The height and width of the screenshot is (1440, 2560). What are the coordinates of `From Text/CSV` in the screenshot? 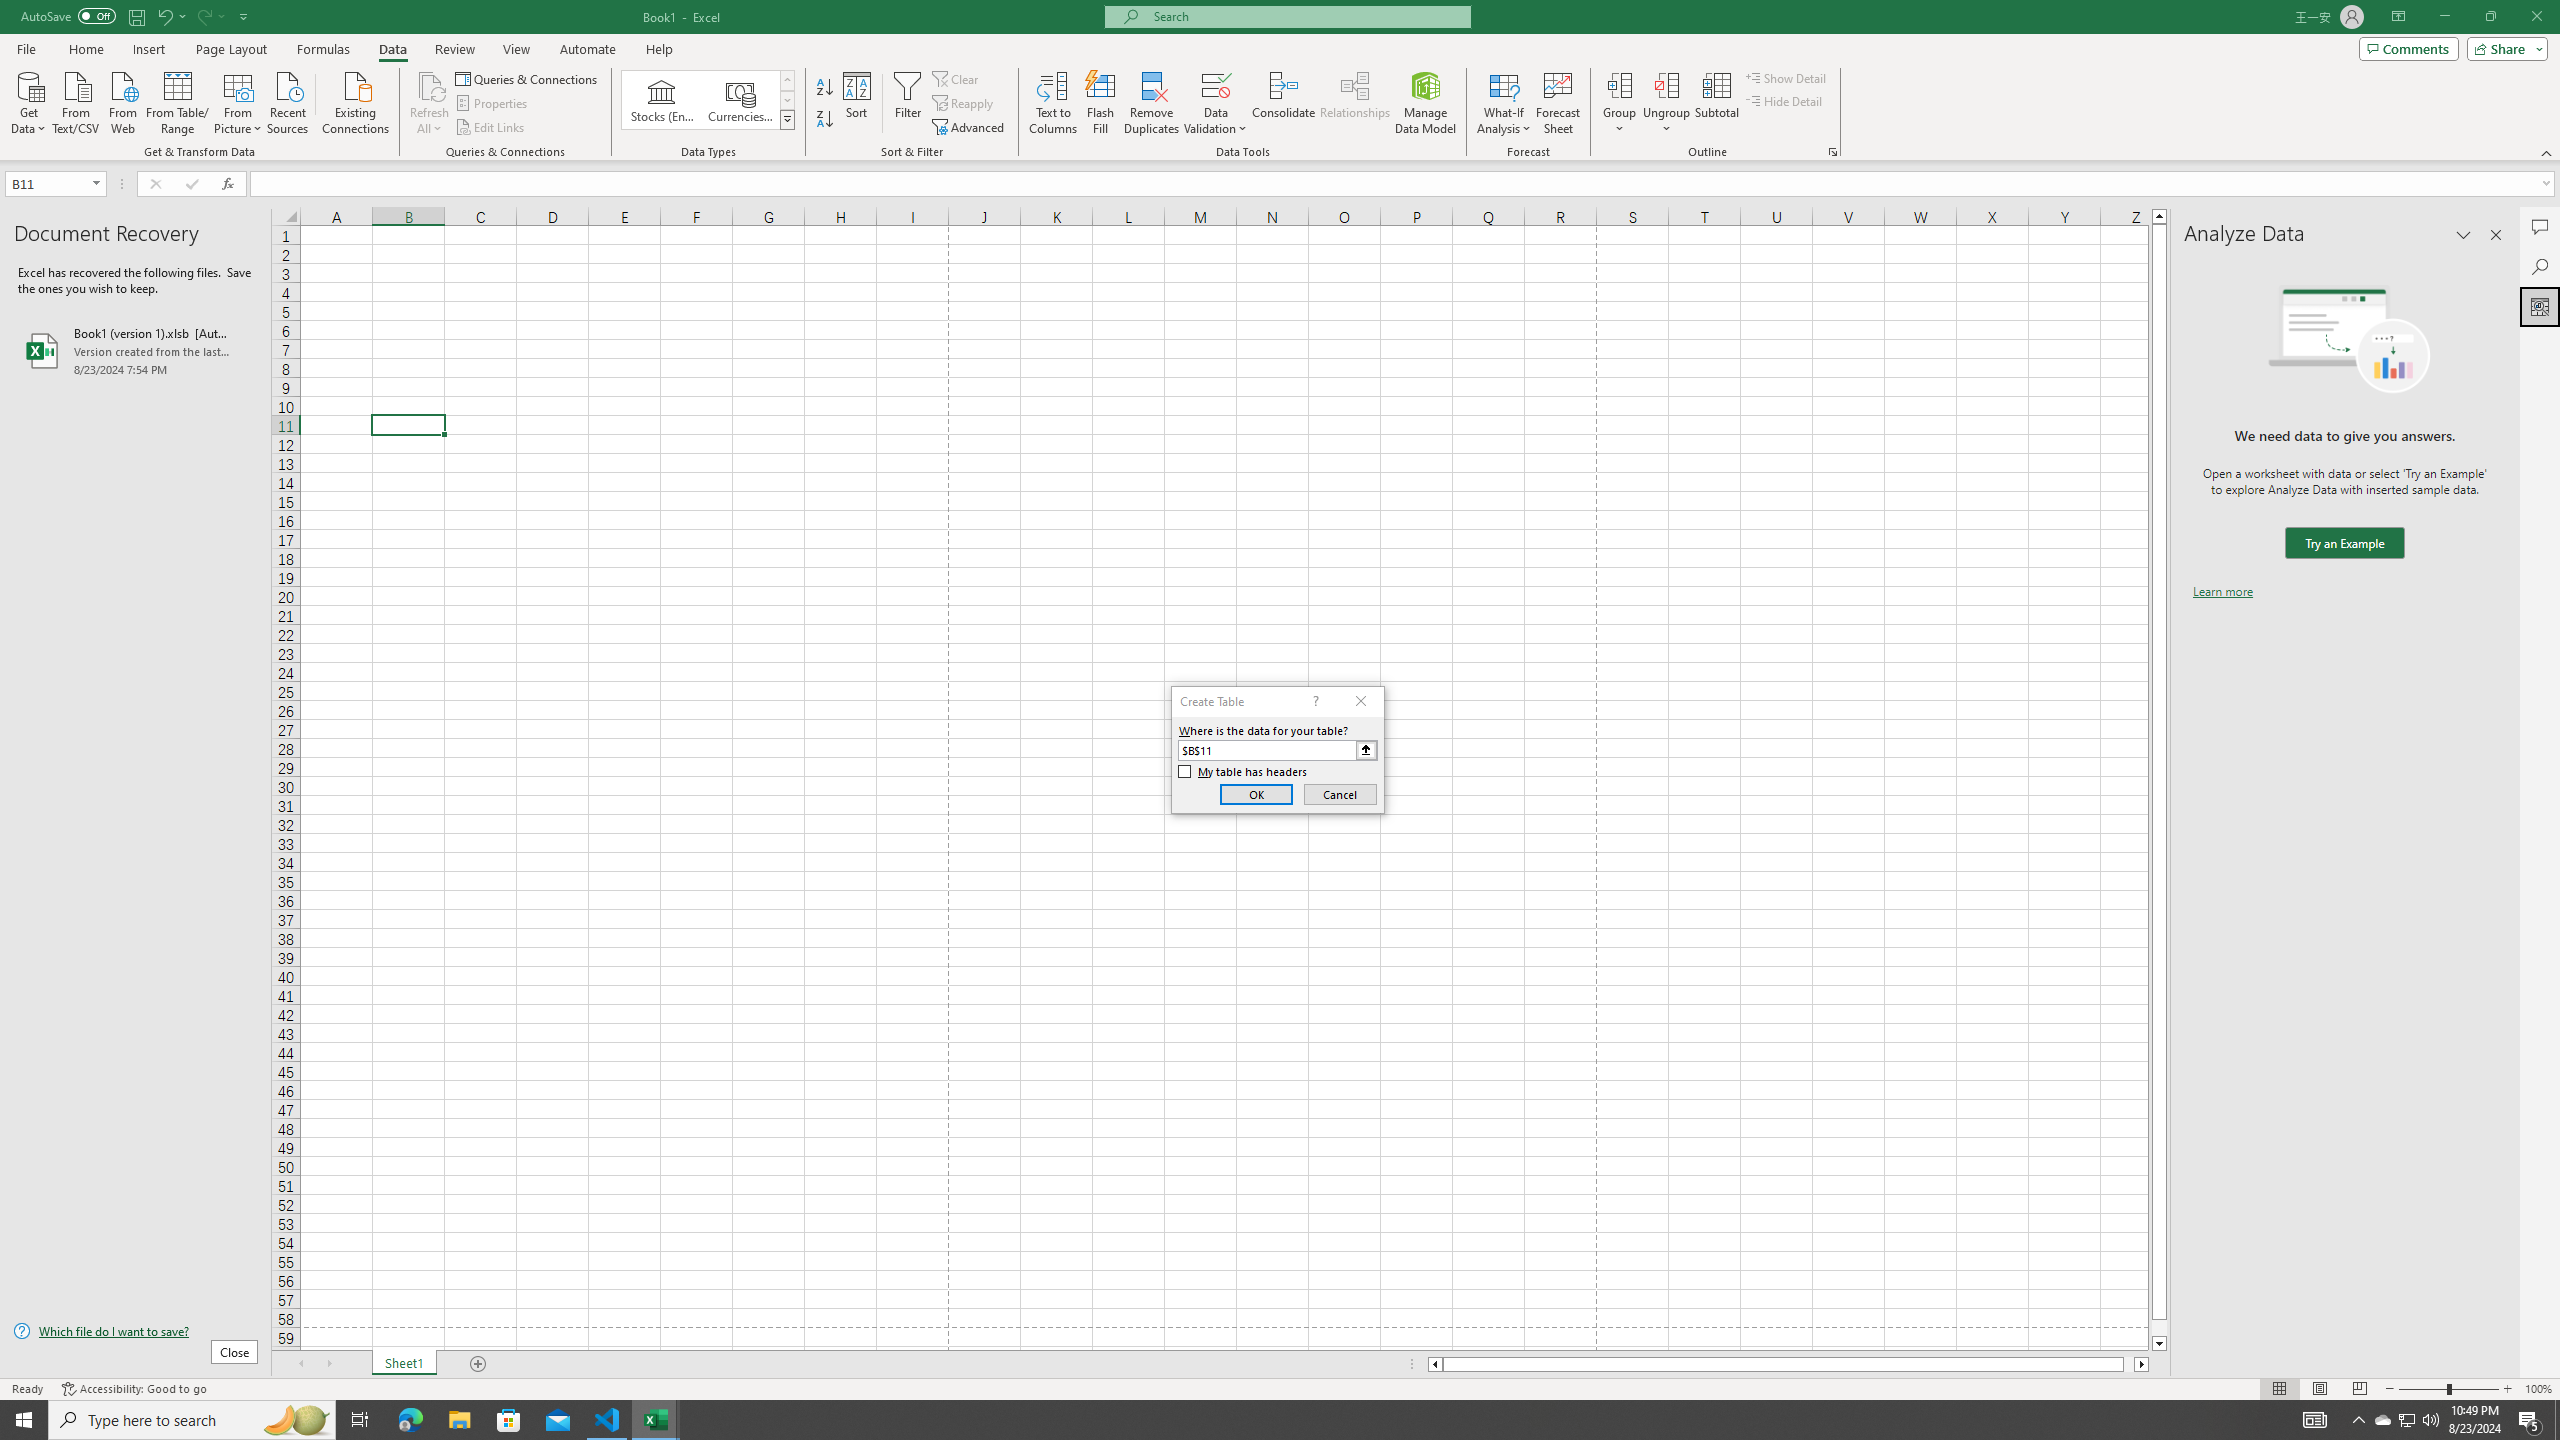 It's located at (76, 101).